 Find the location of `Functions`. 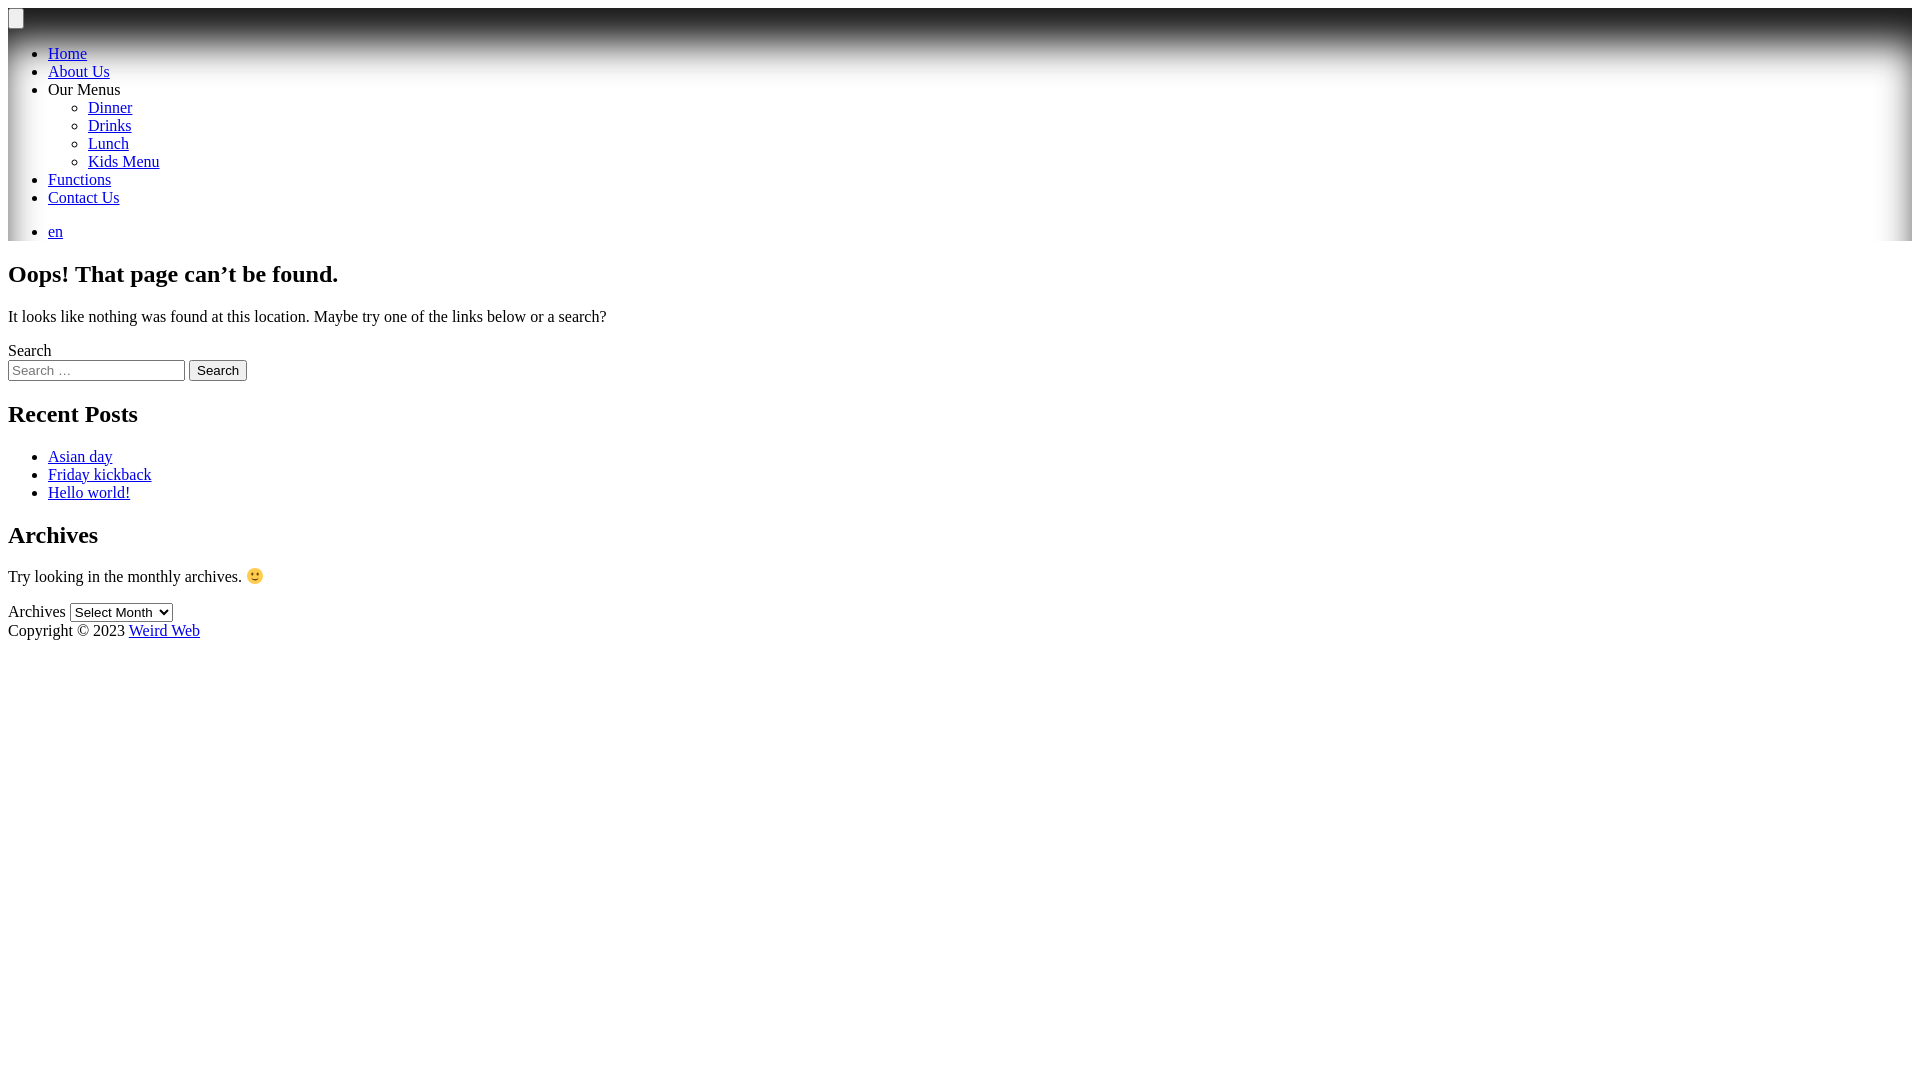

Functions is located at coordinates (80, 180).